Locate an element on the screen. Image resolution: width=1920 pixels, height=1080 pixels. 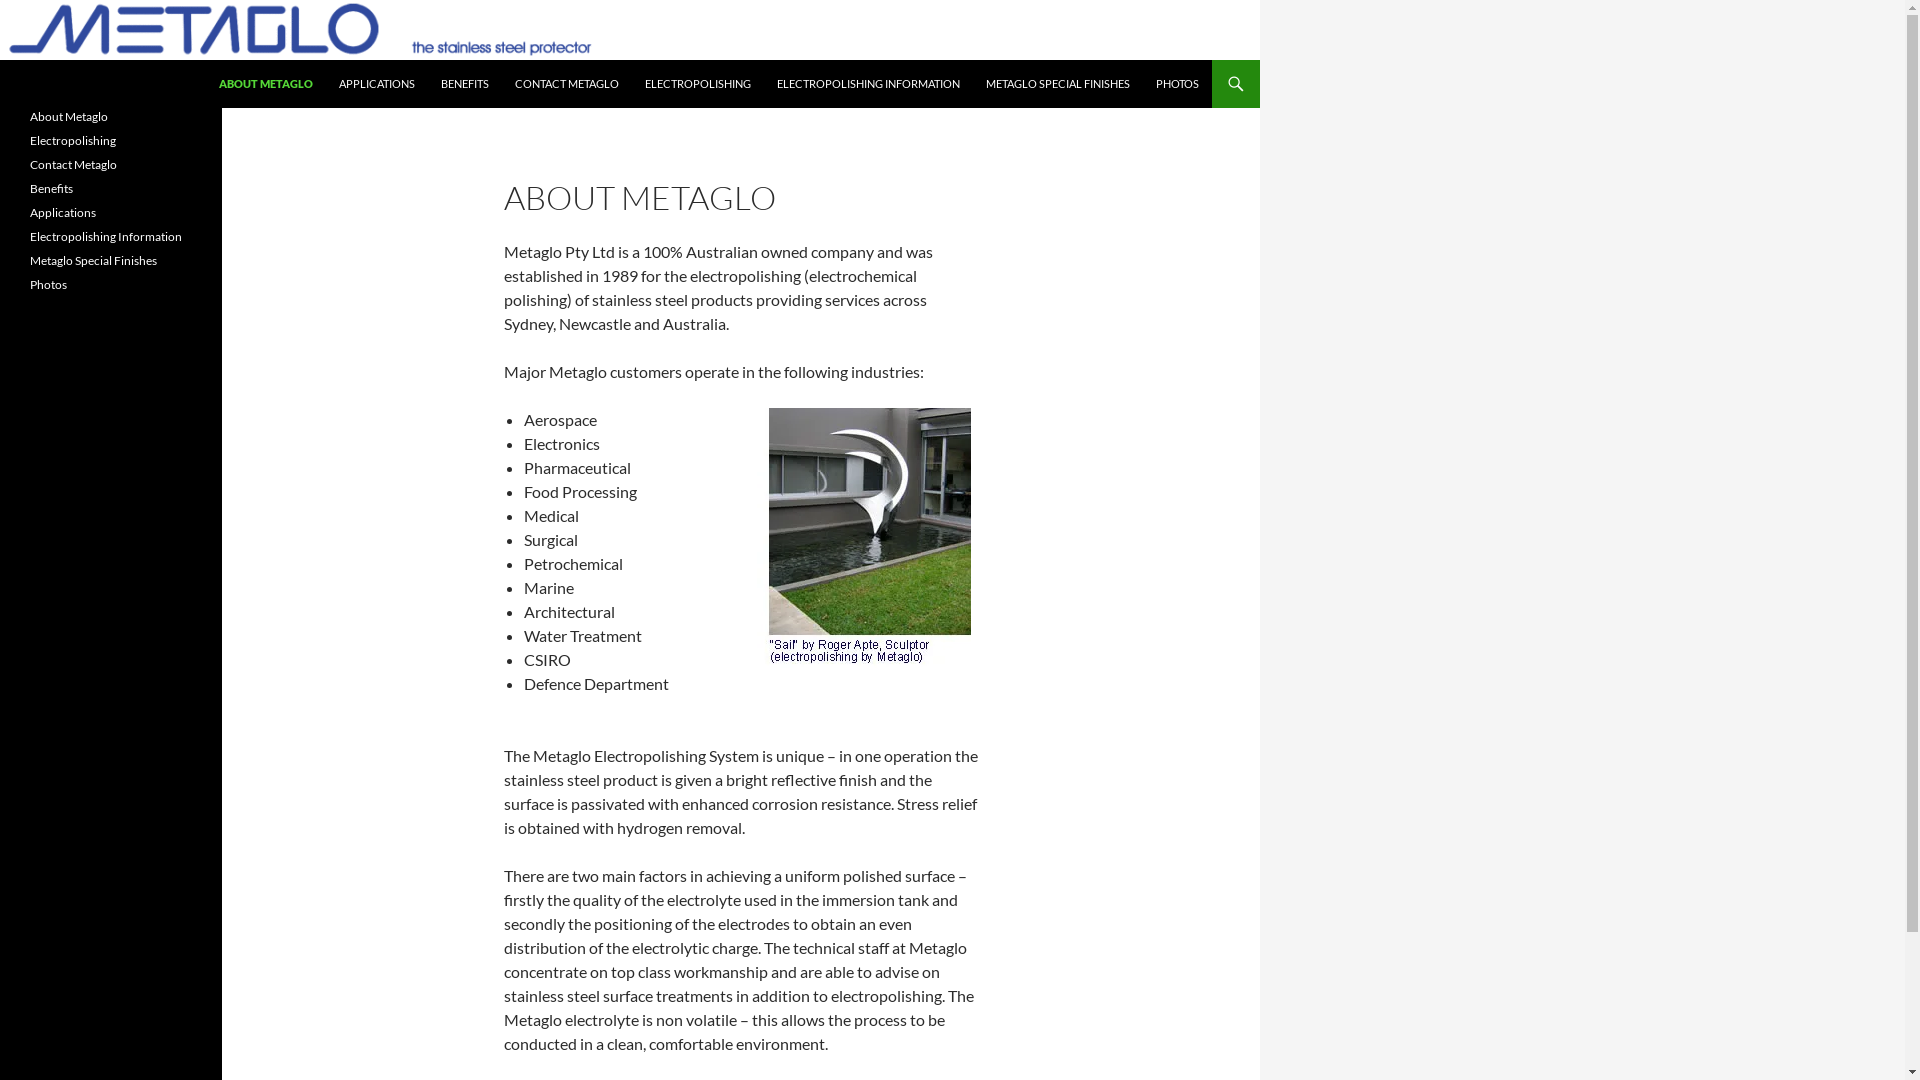
ELECTROPOLISHING is located at coordinates (698, 84).